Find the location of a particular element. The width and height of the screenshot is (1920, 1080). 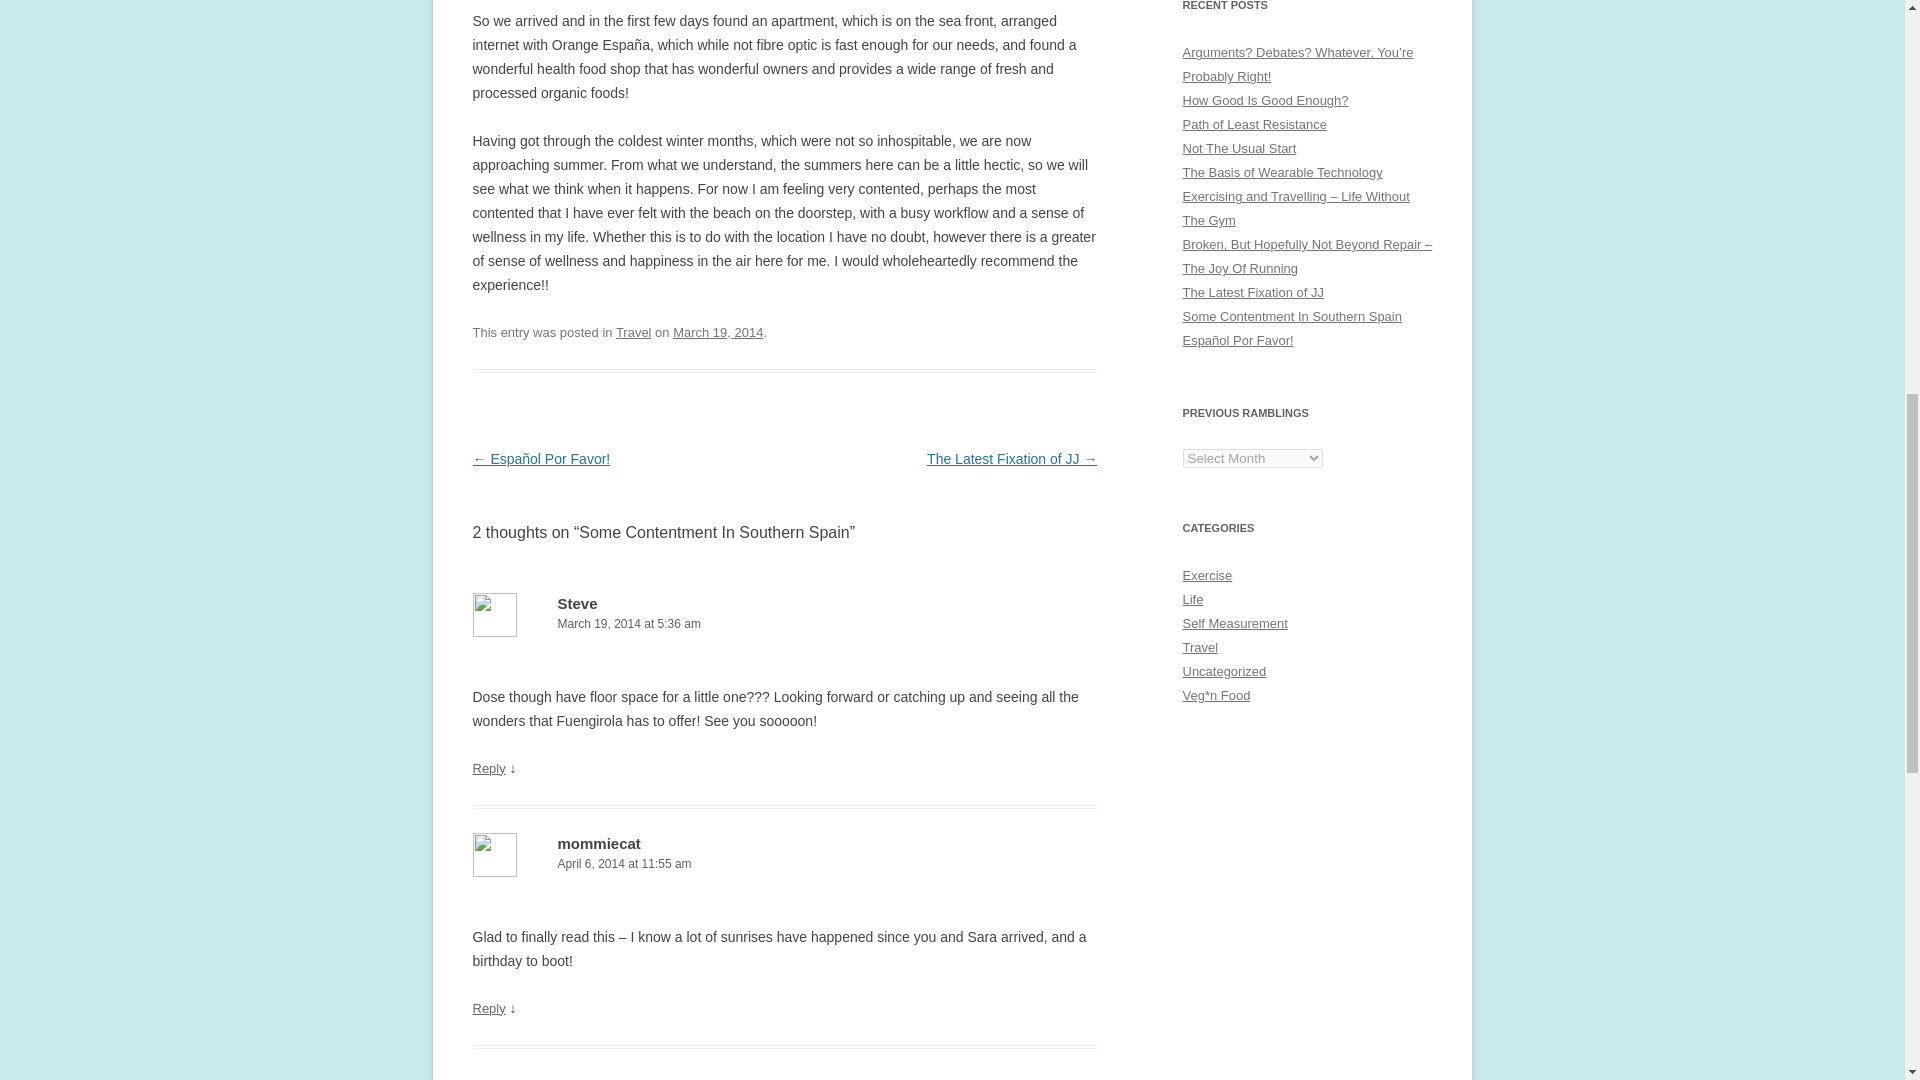

The Basis of Wearable Technology is located at coordinates (1282, 172).